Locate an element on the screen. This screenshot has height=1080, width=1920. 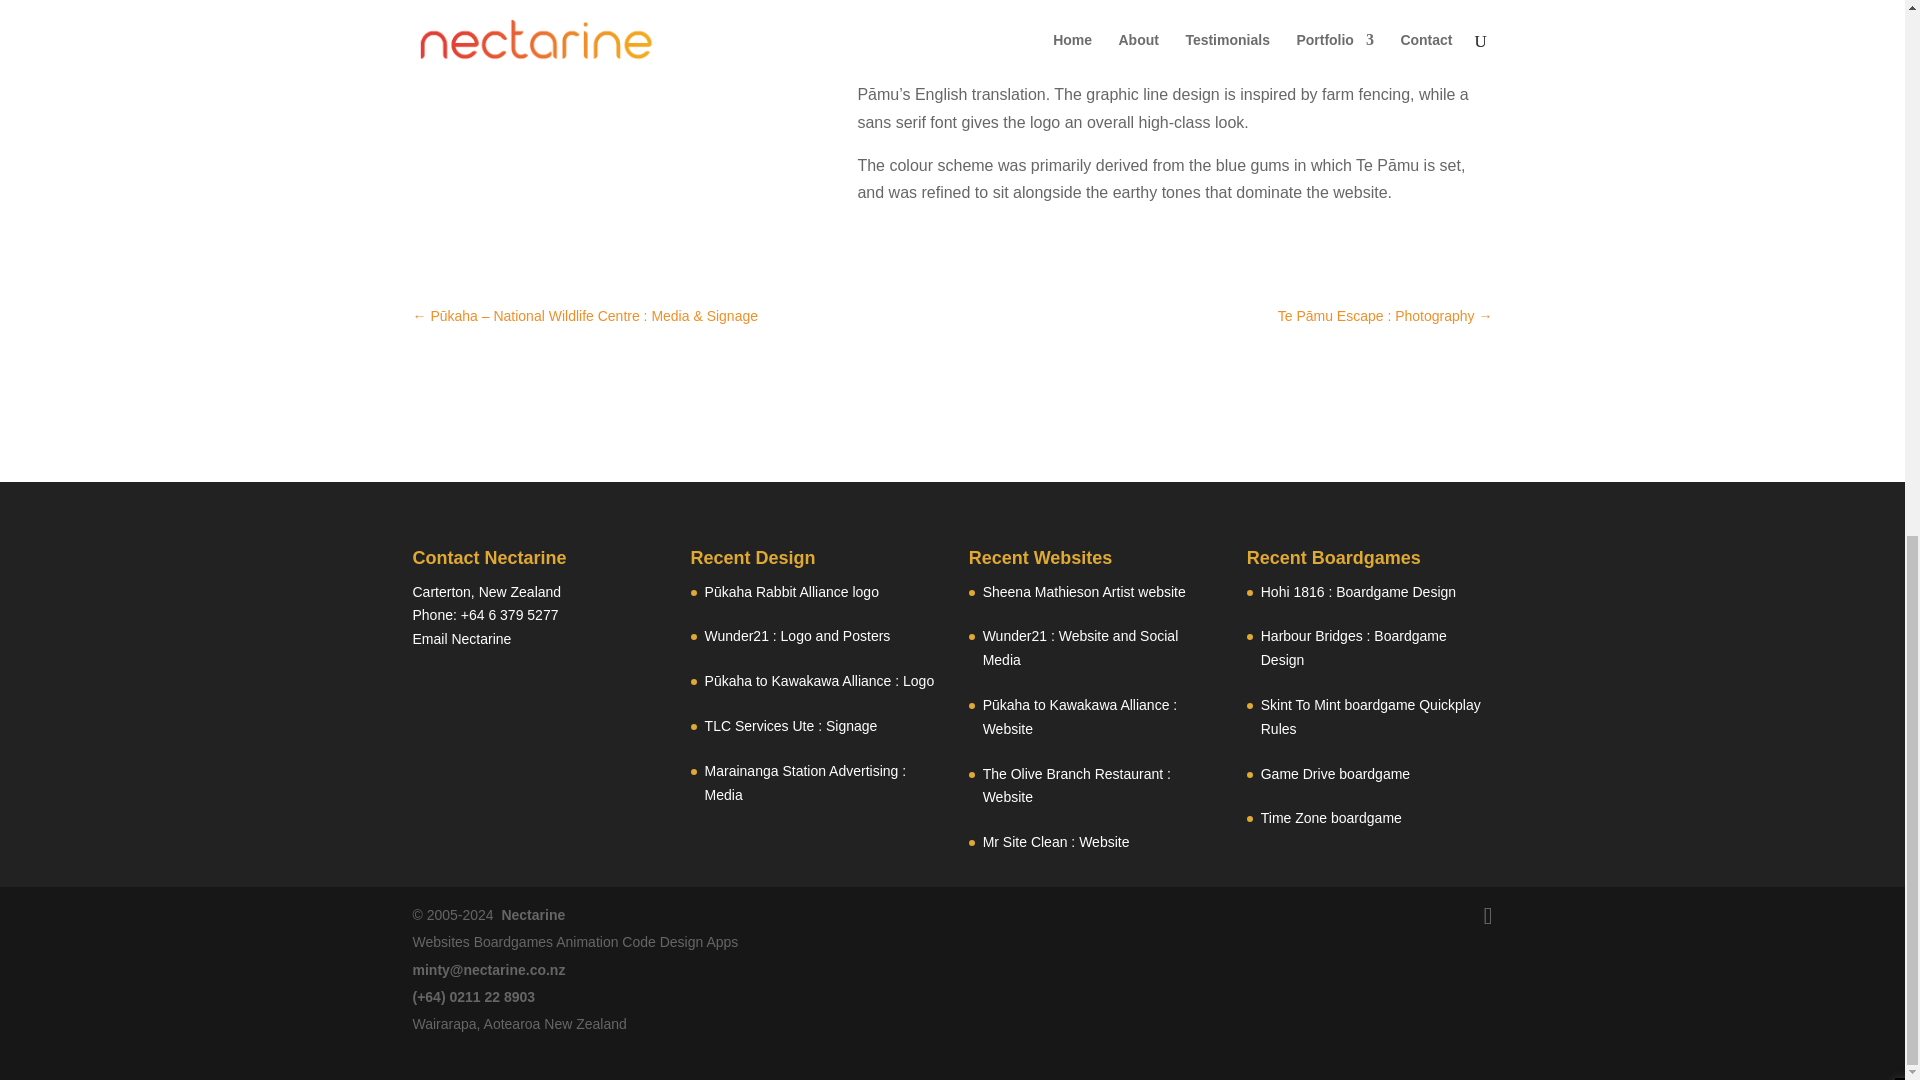
TLC Services Ute : Signage is located at coordinates (790, 726).